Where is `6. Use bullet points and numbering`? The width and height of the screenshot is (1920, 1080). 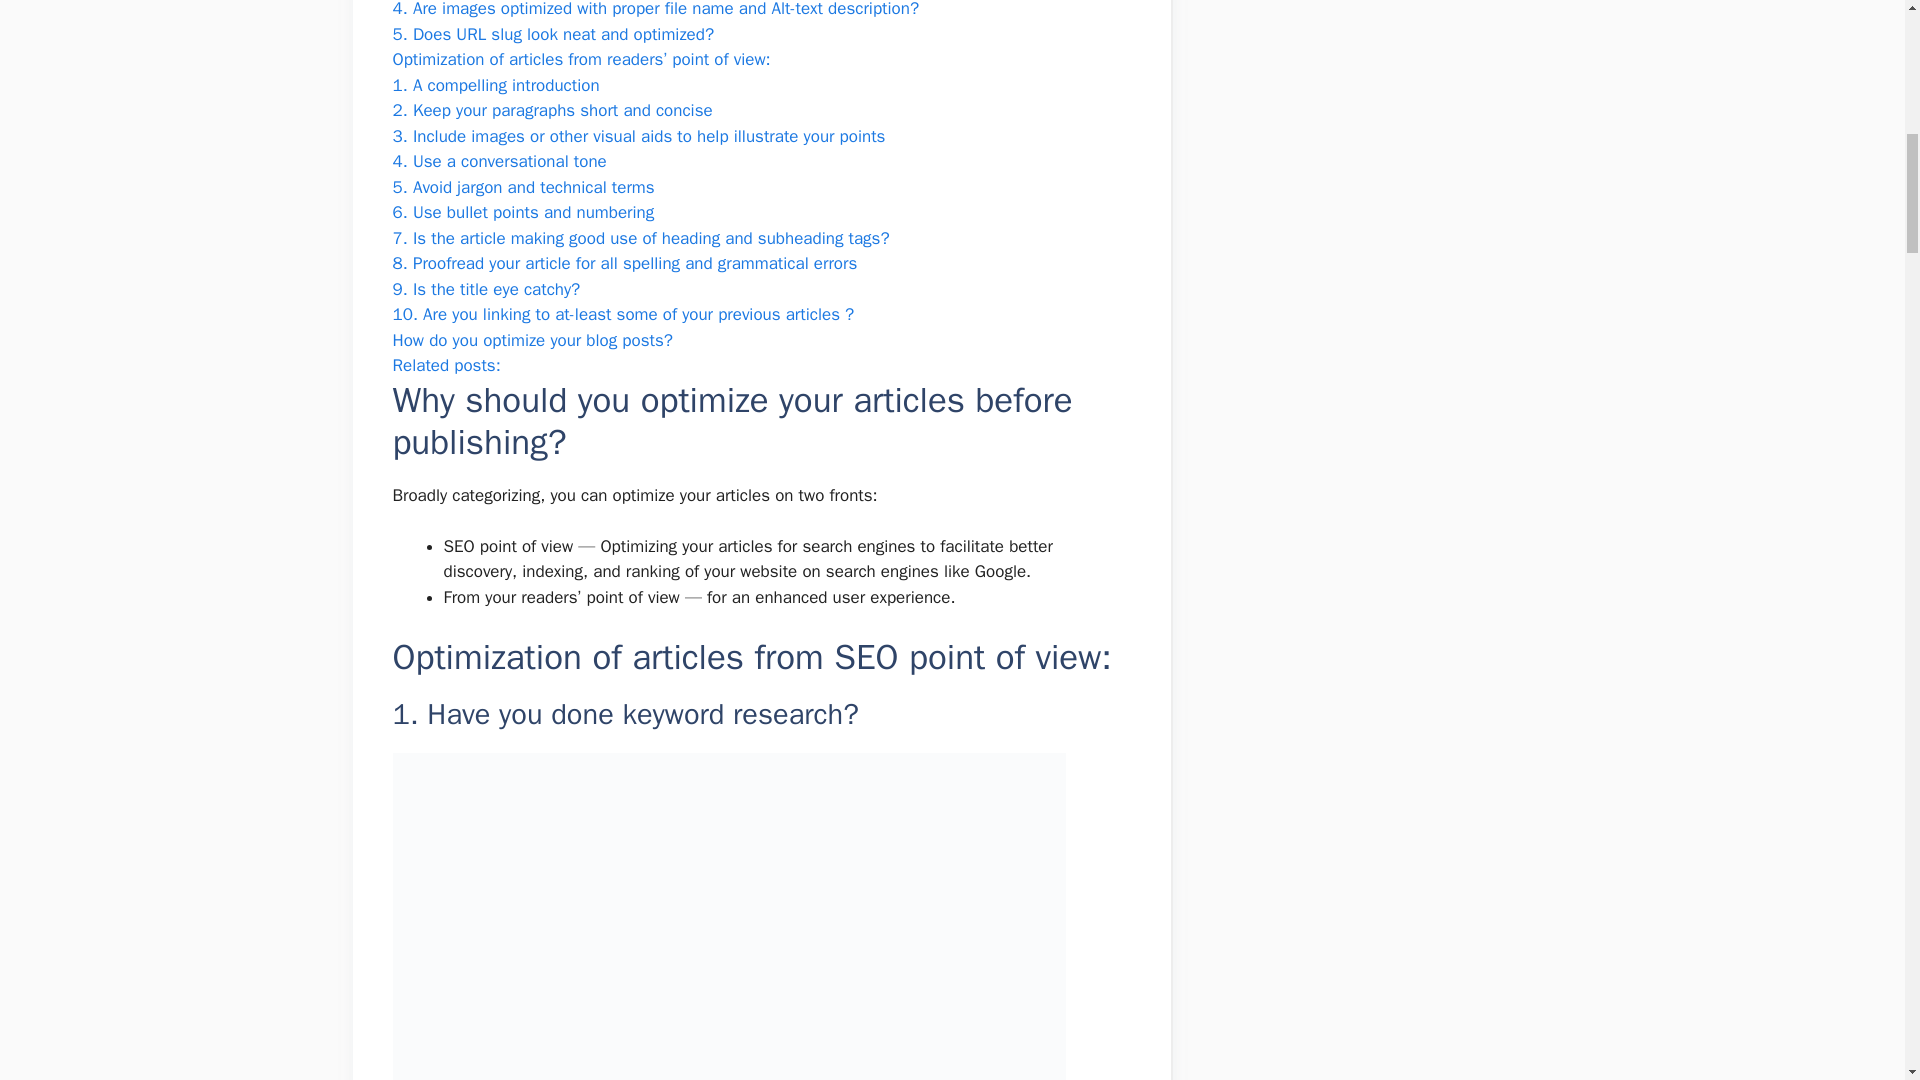 6. Use bullet points and numbering is located at coordinates (522, 212).